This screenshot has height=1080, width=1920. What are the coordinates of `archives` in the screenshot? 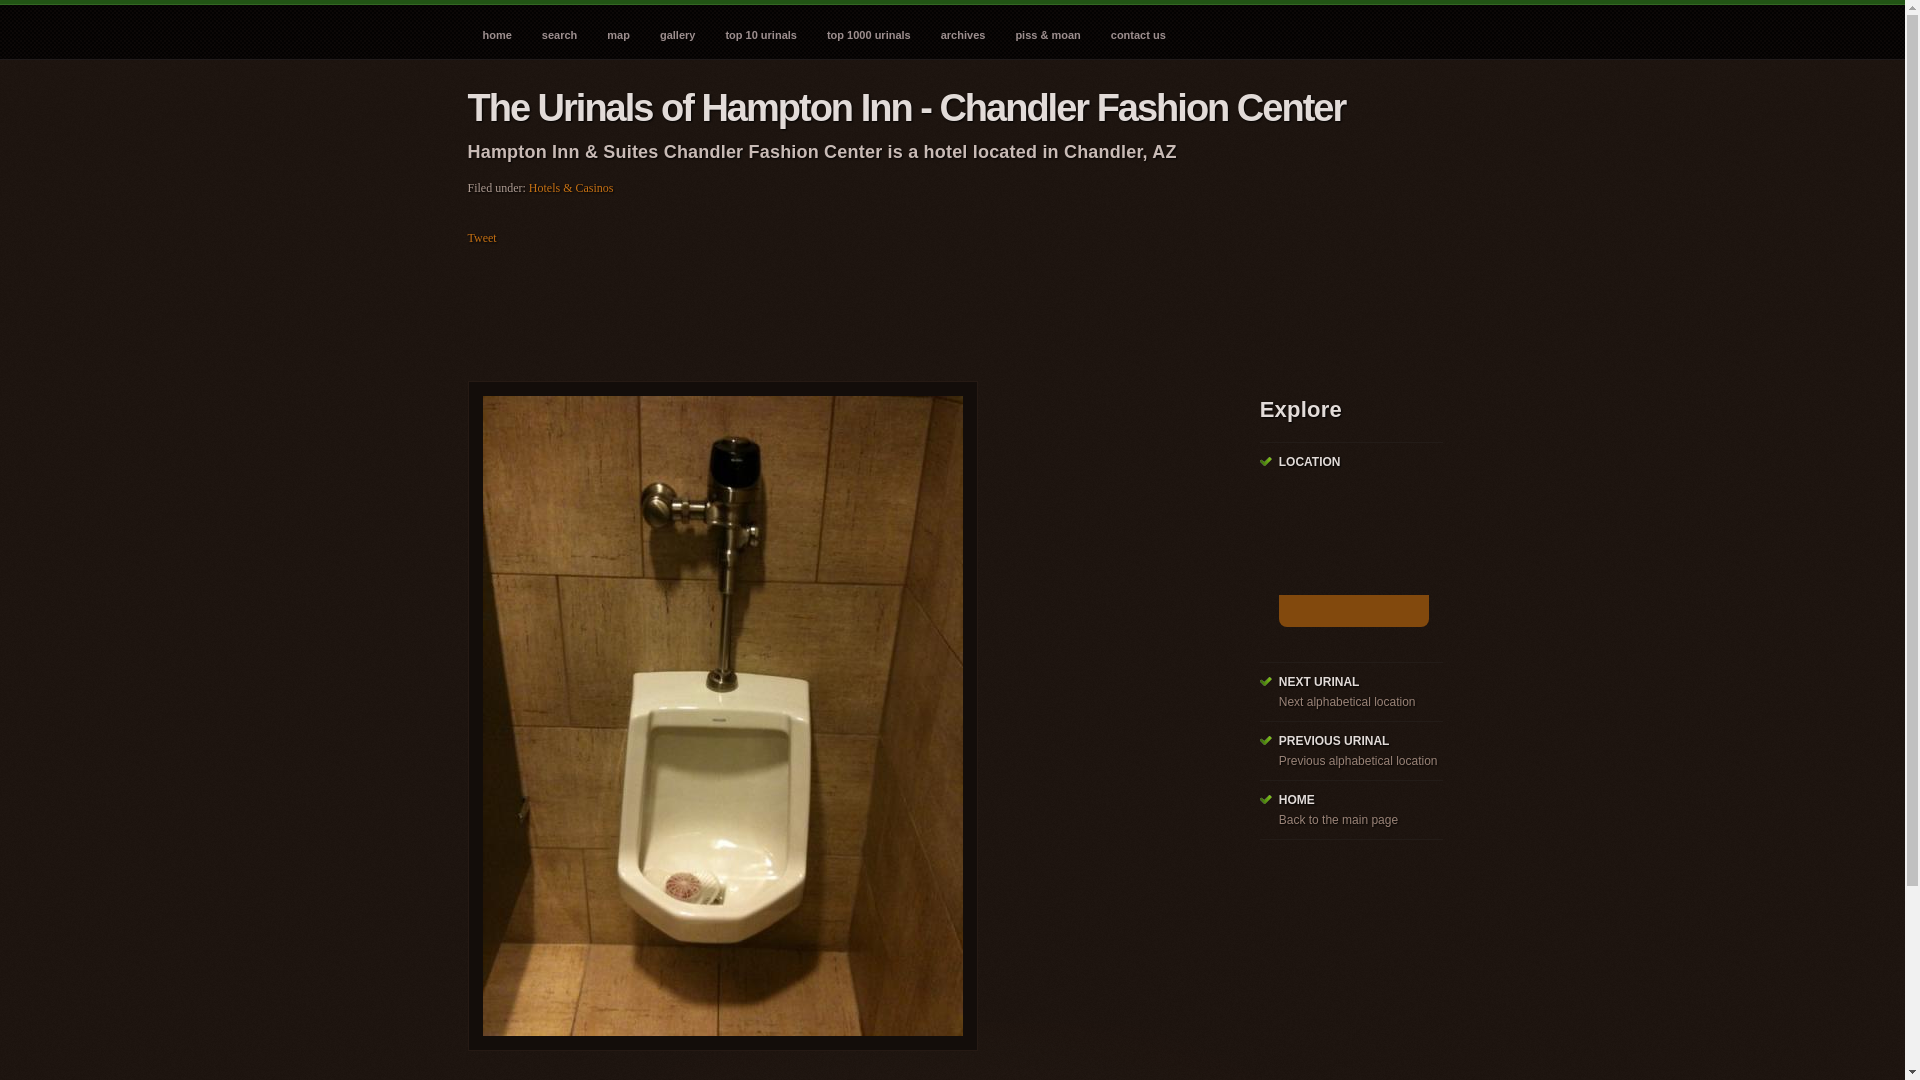 It's located at (962, 30).